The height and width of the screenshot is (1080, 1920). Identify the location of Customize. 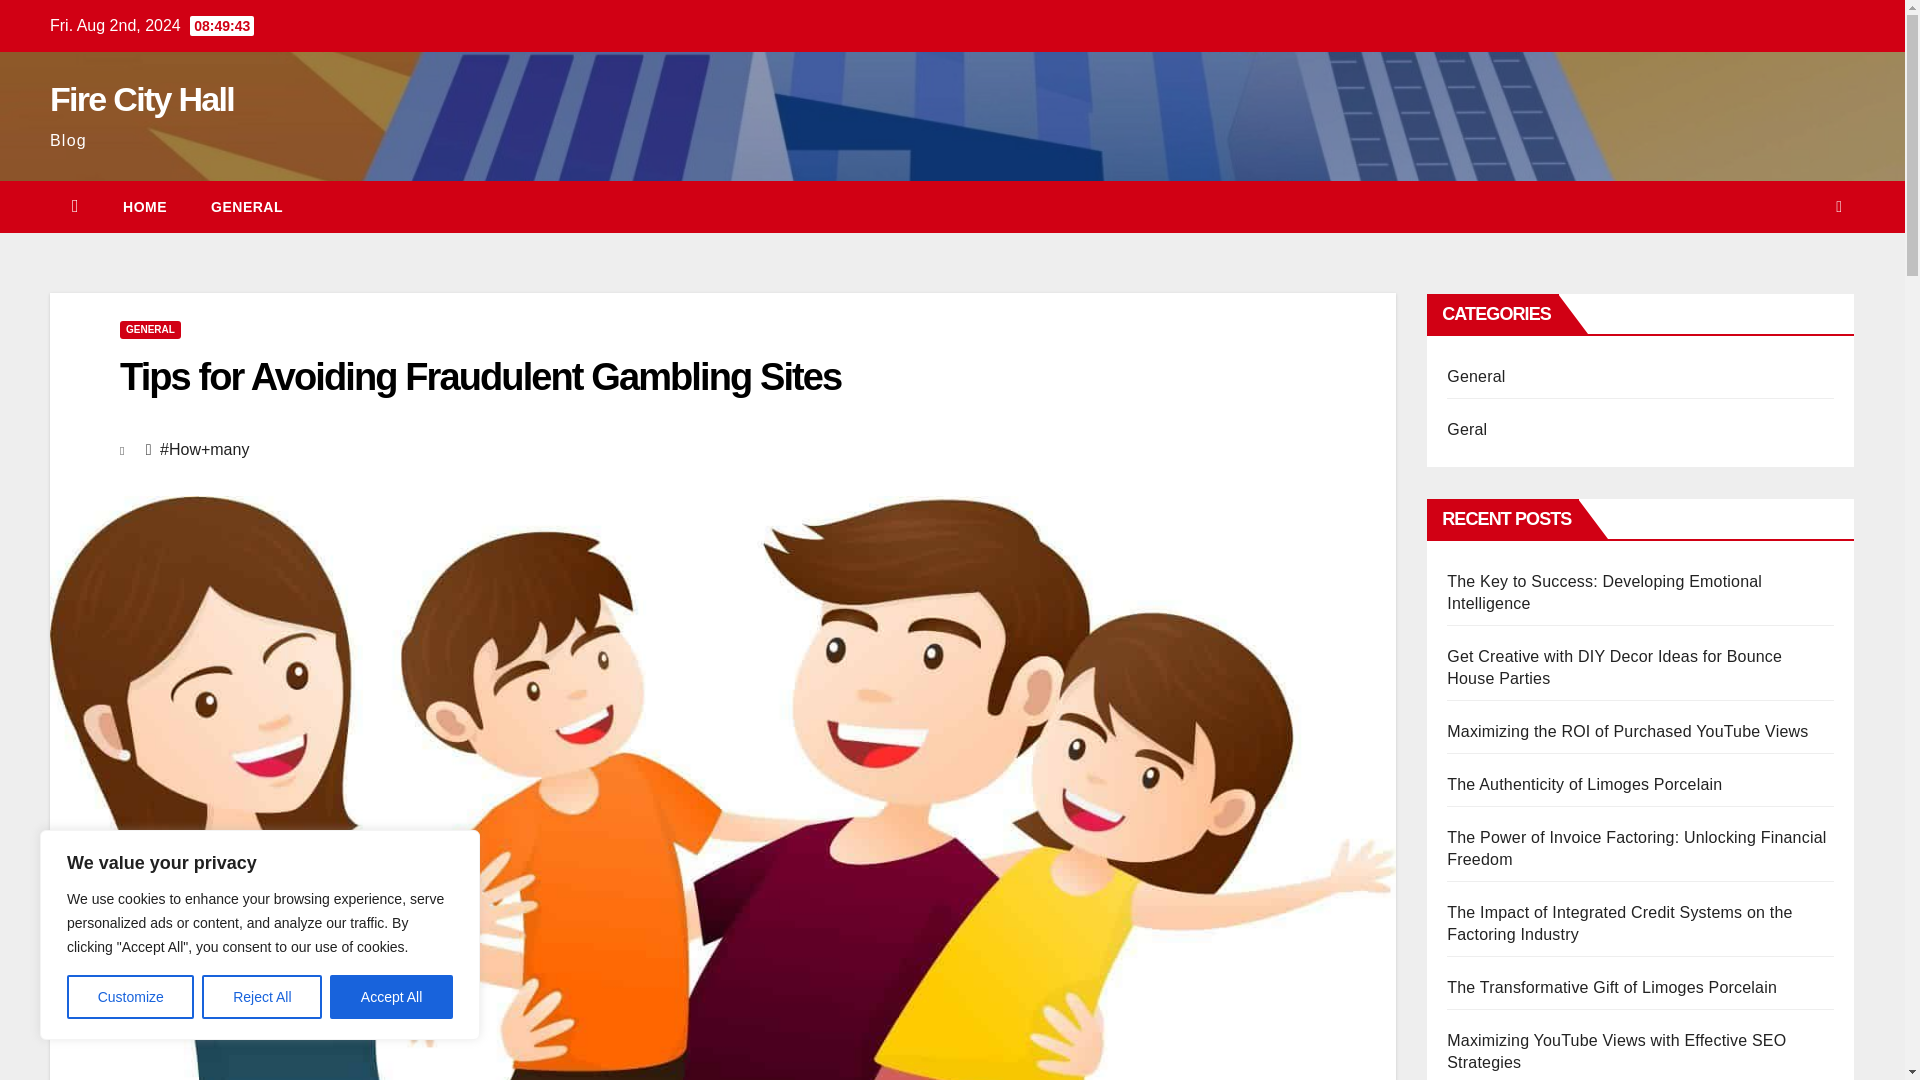
(130, 997).